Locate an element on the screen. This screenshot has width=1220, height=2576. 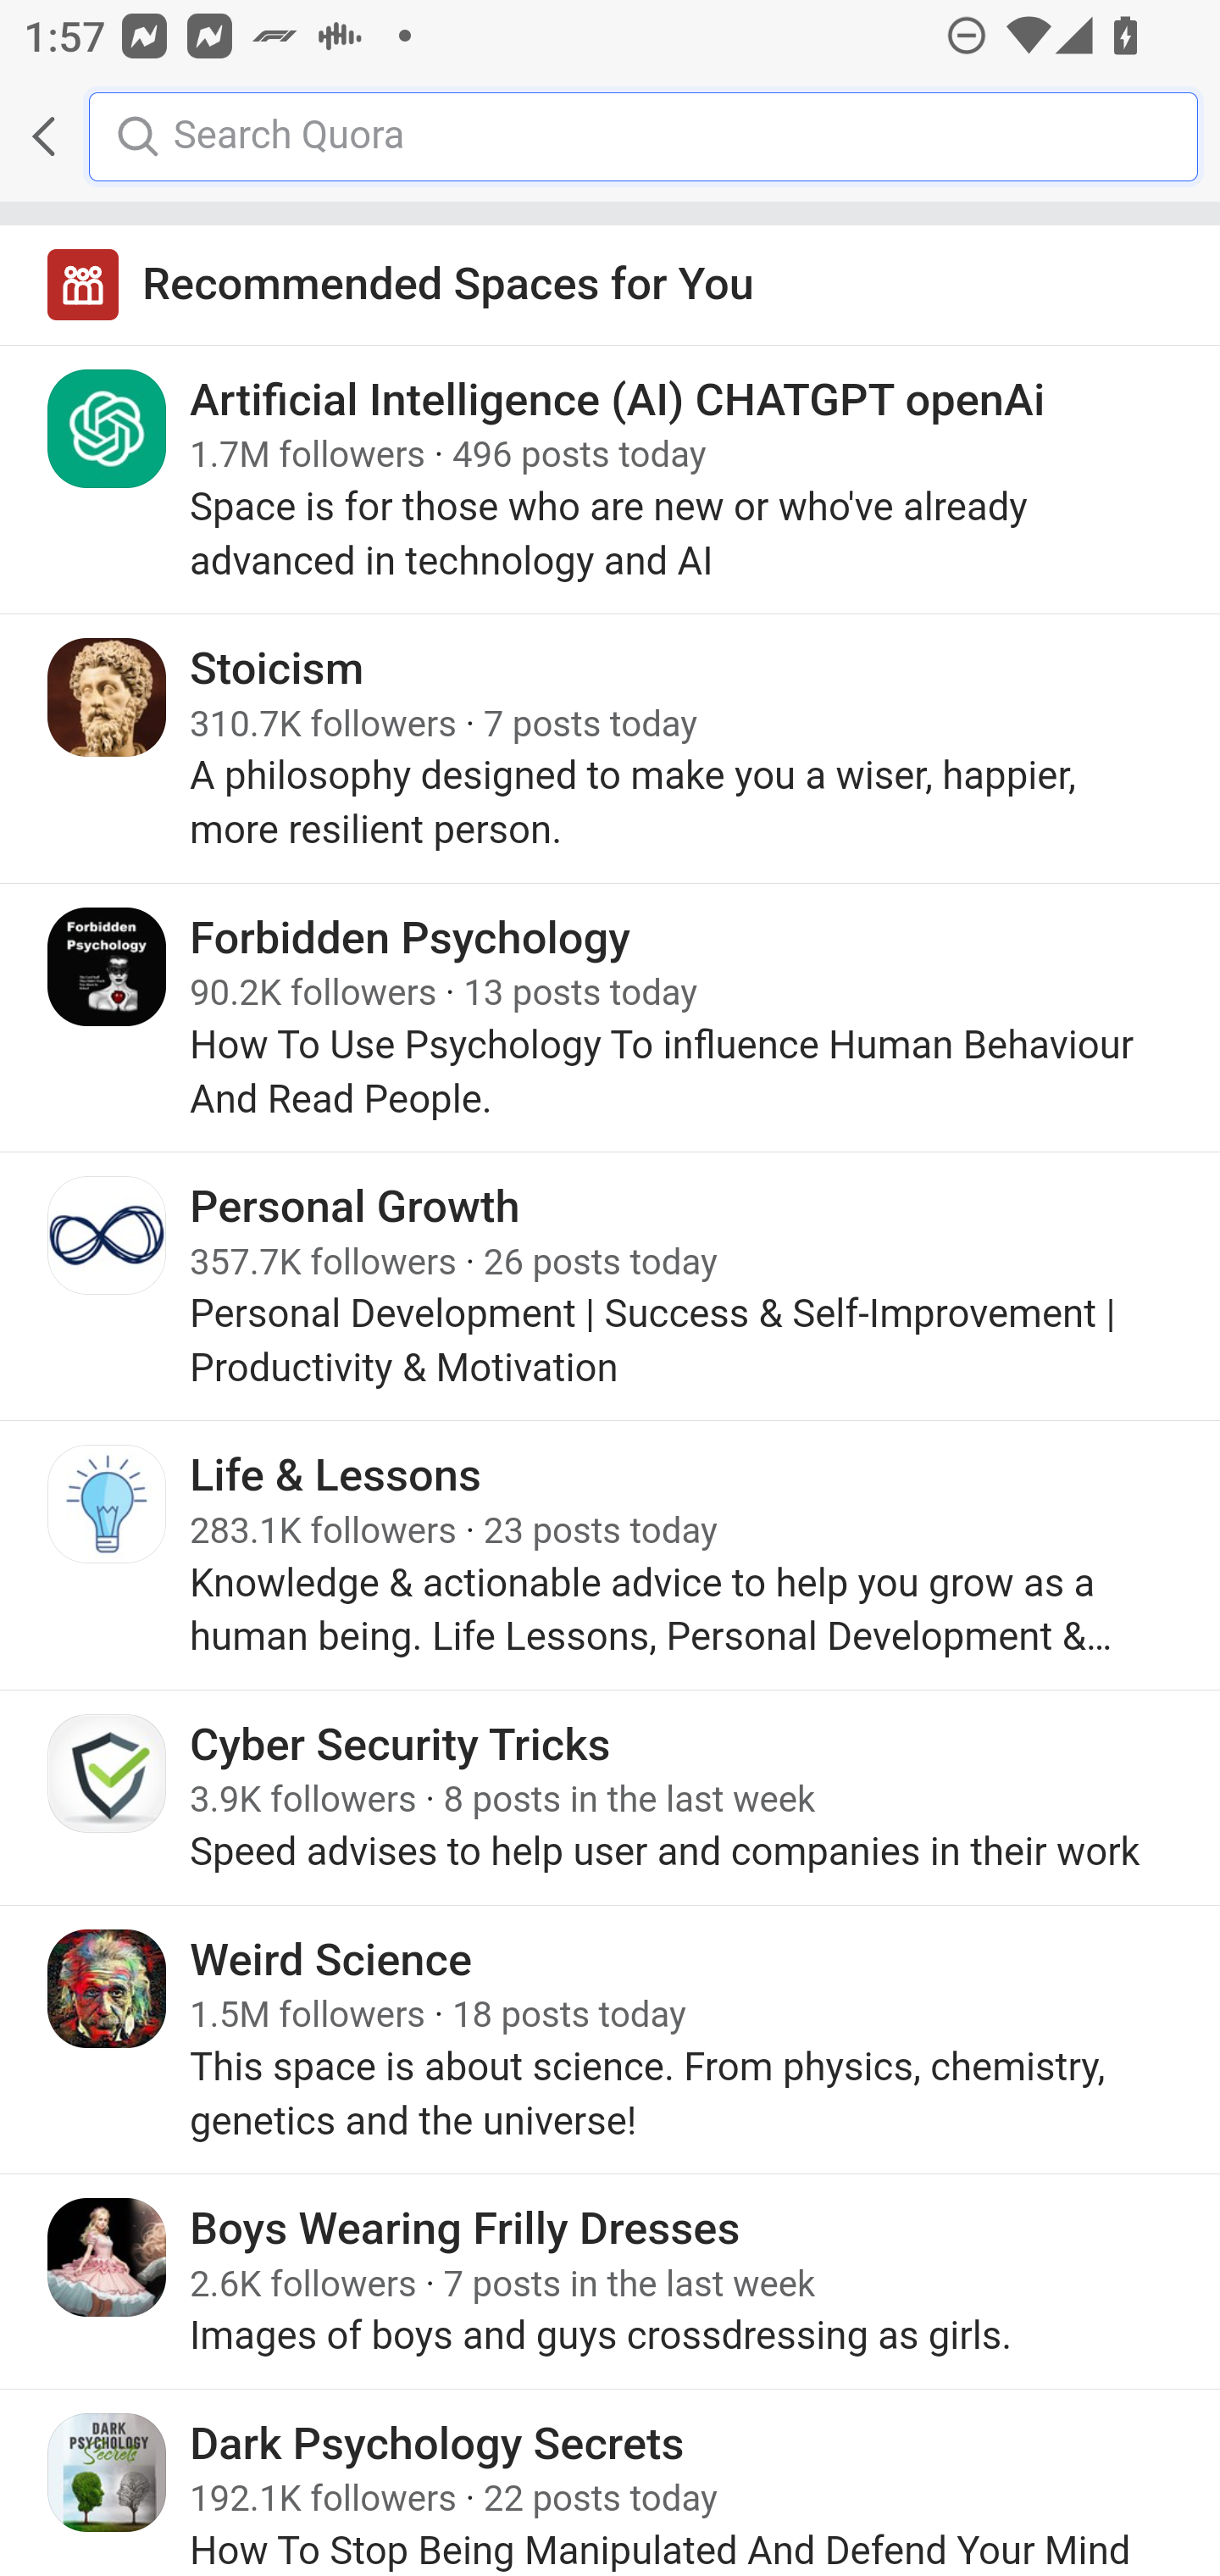
Icon for Dark Psychology Secrets is located at coordinates (108, 2471).